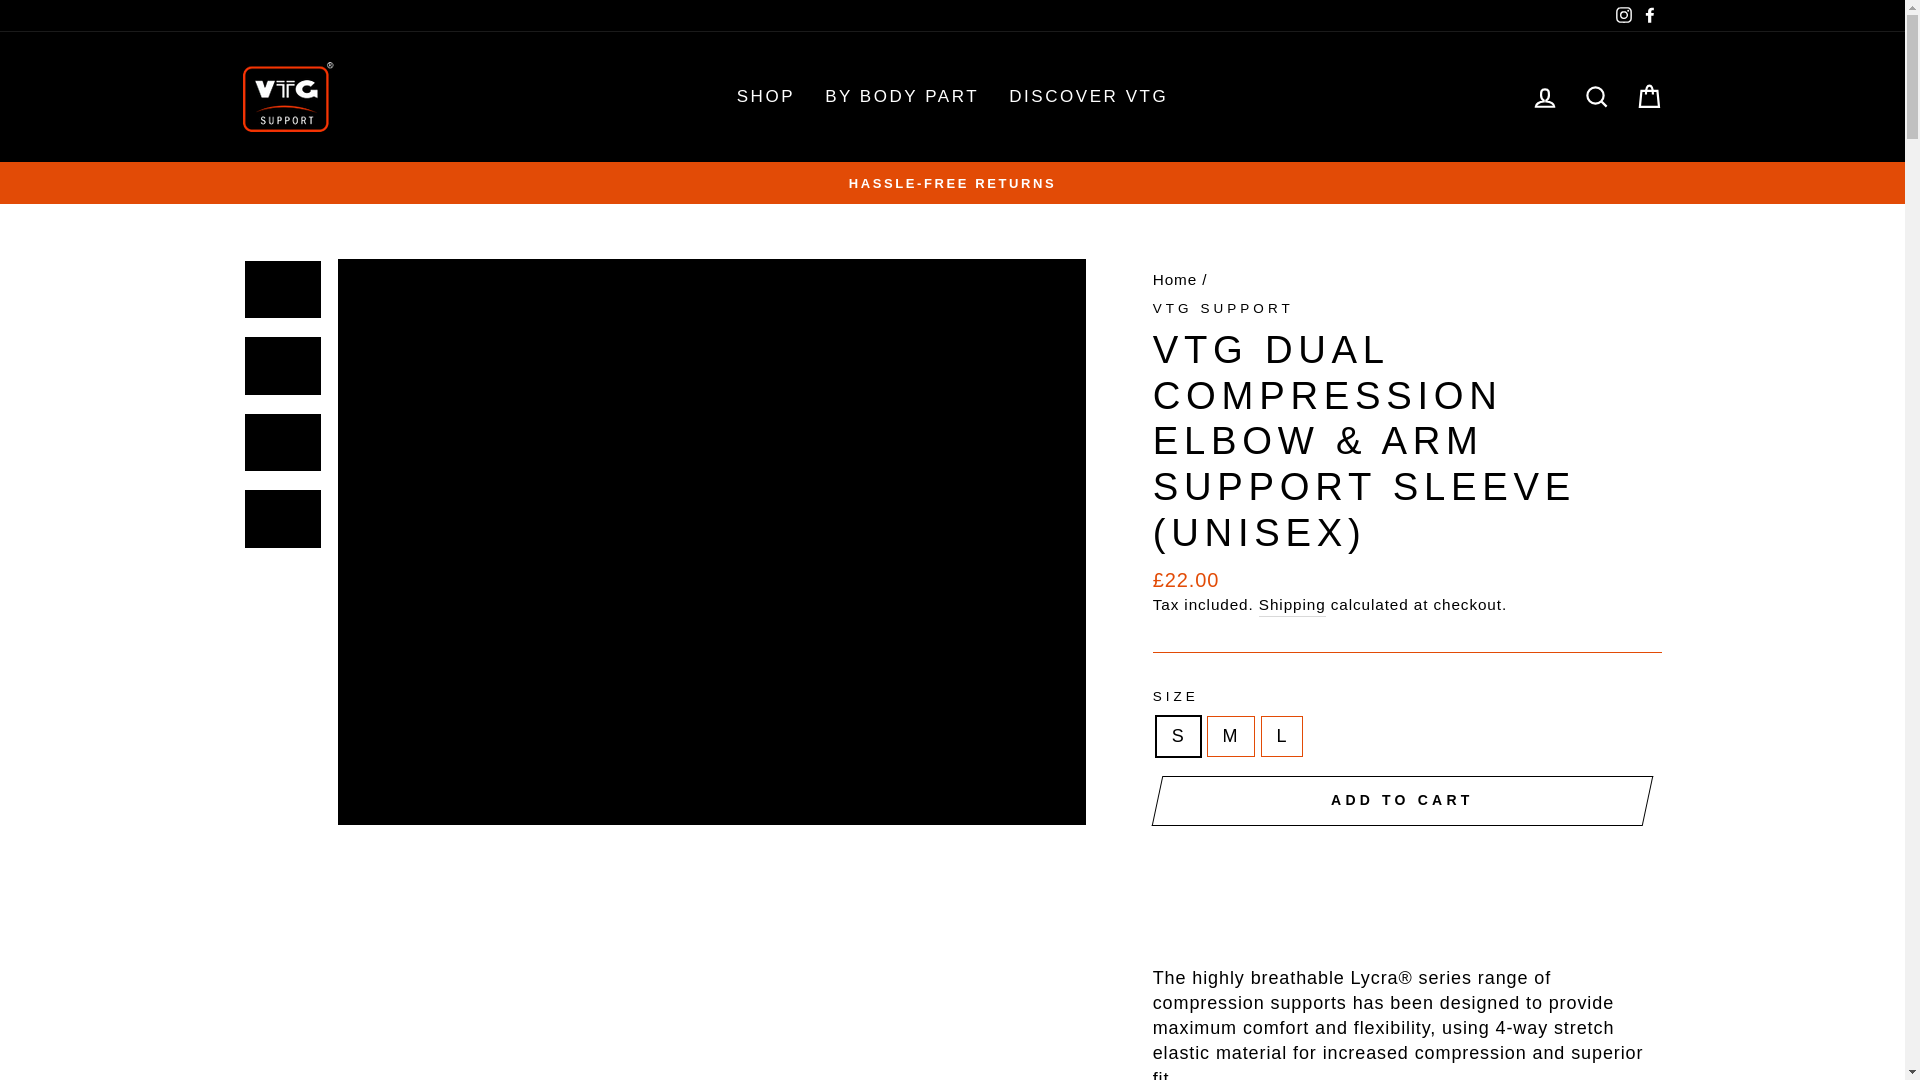  Describe the element at coordinates (1224, 308) in the screenshot. I see `VTG Support` at that location.